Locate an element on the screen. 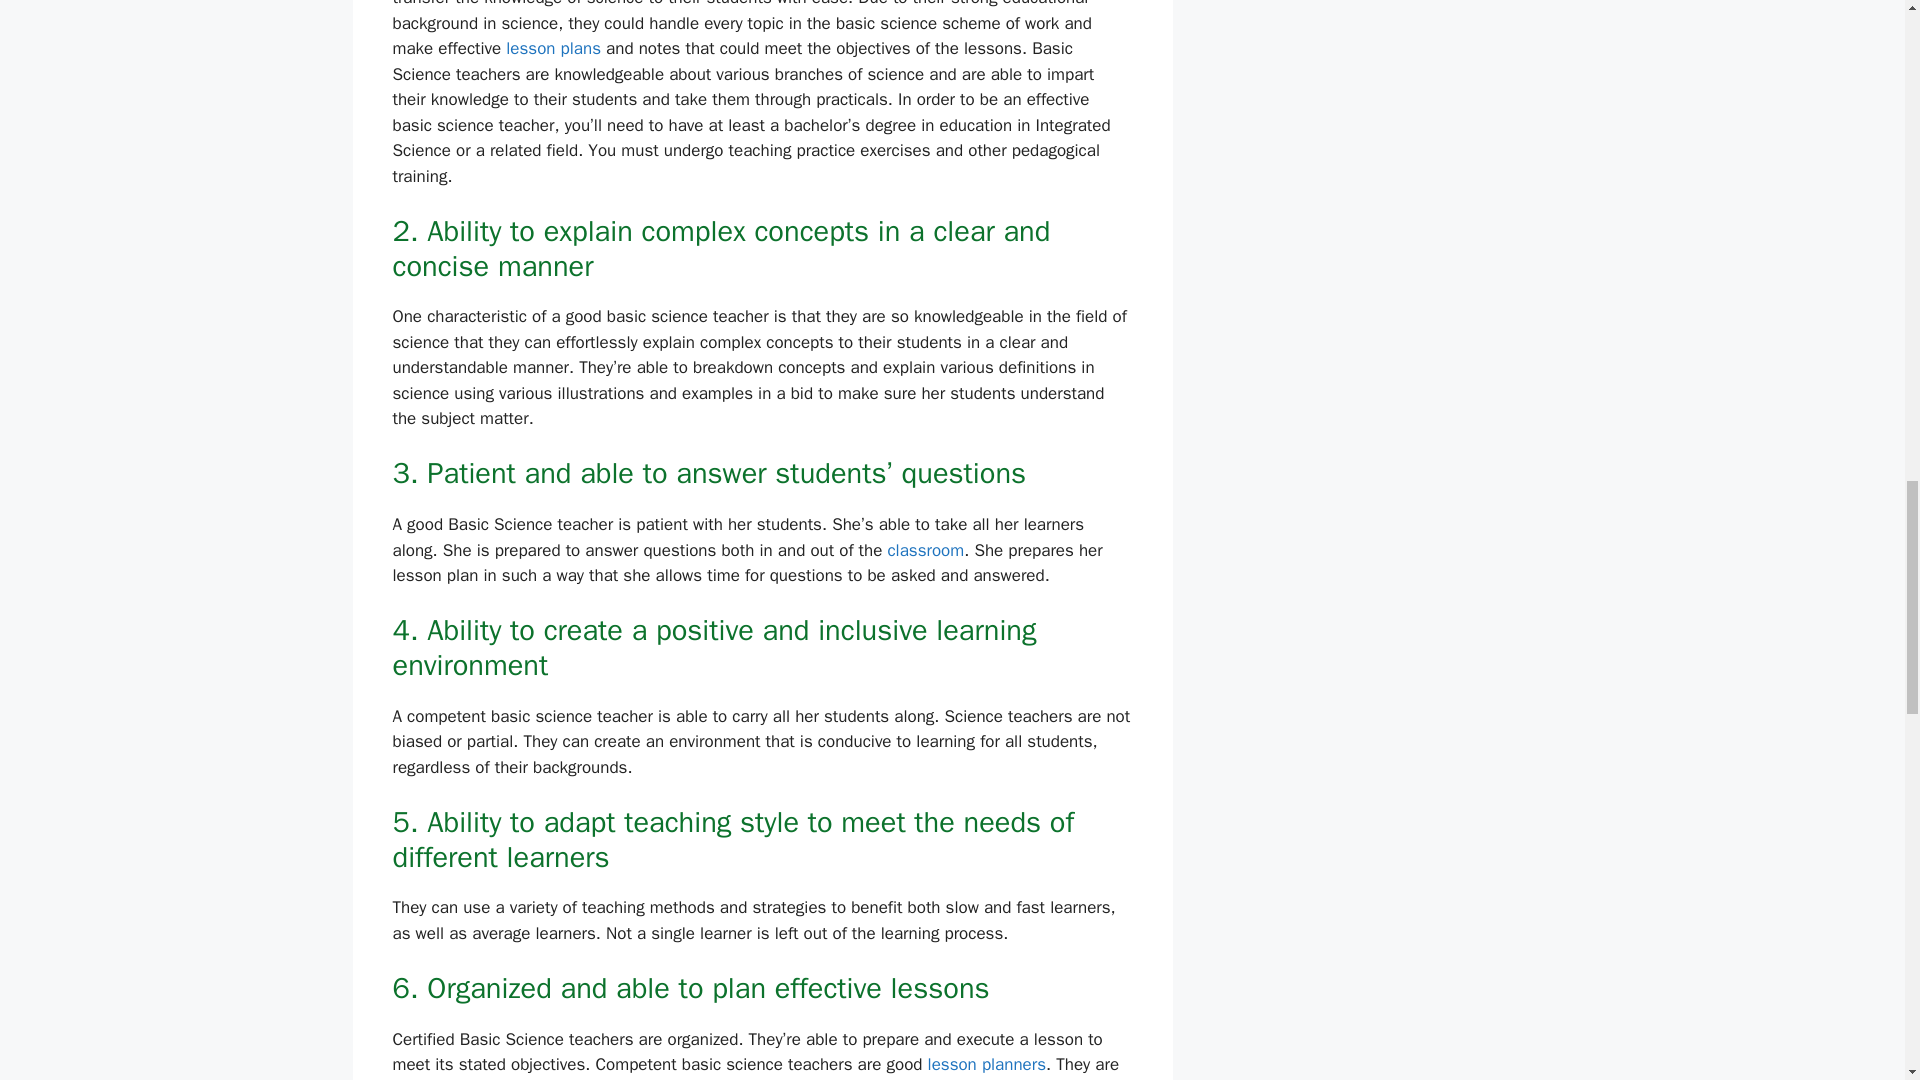  lesson planners is located at coordinates (986, 1064).